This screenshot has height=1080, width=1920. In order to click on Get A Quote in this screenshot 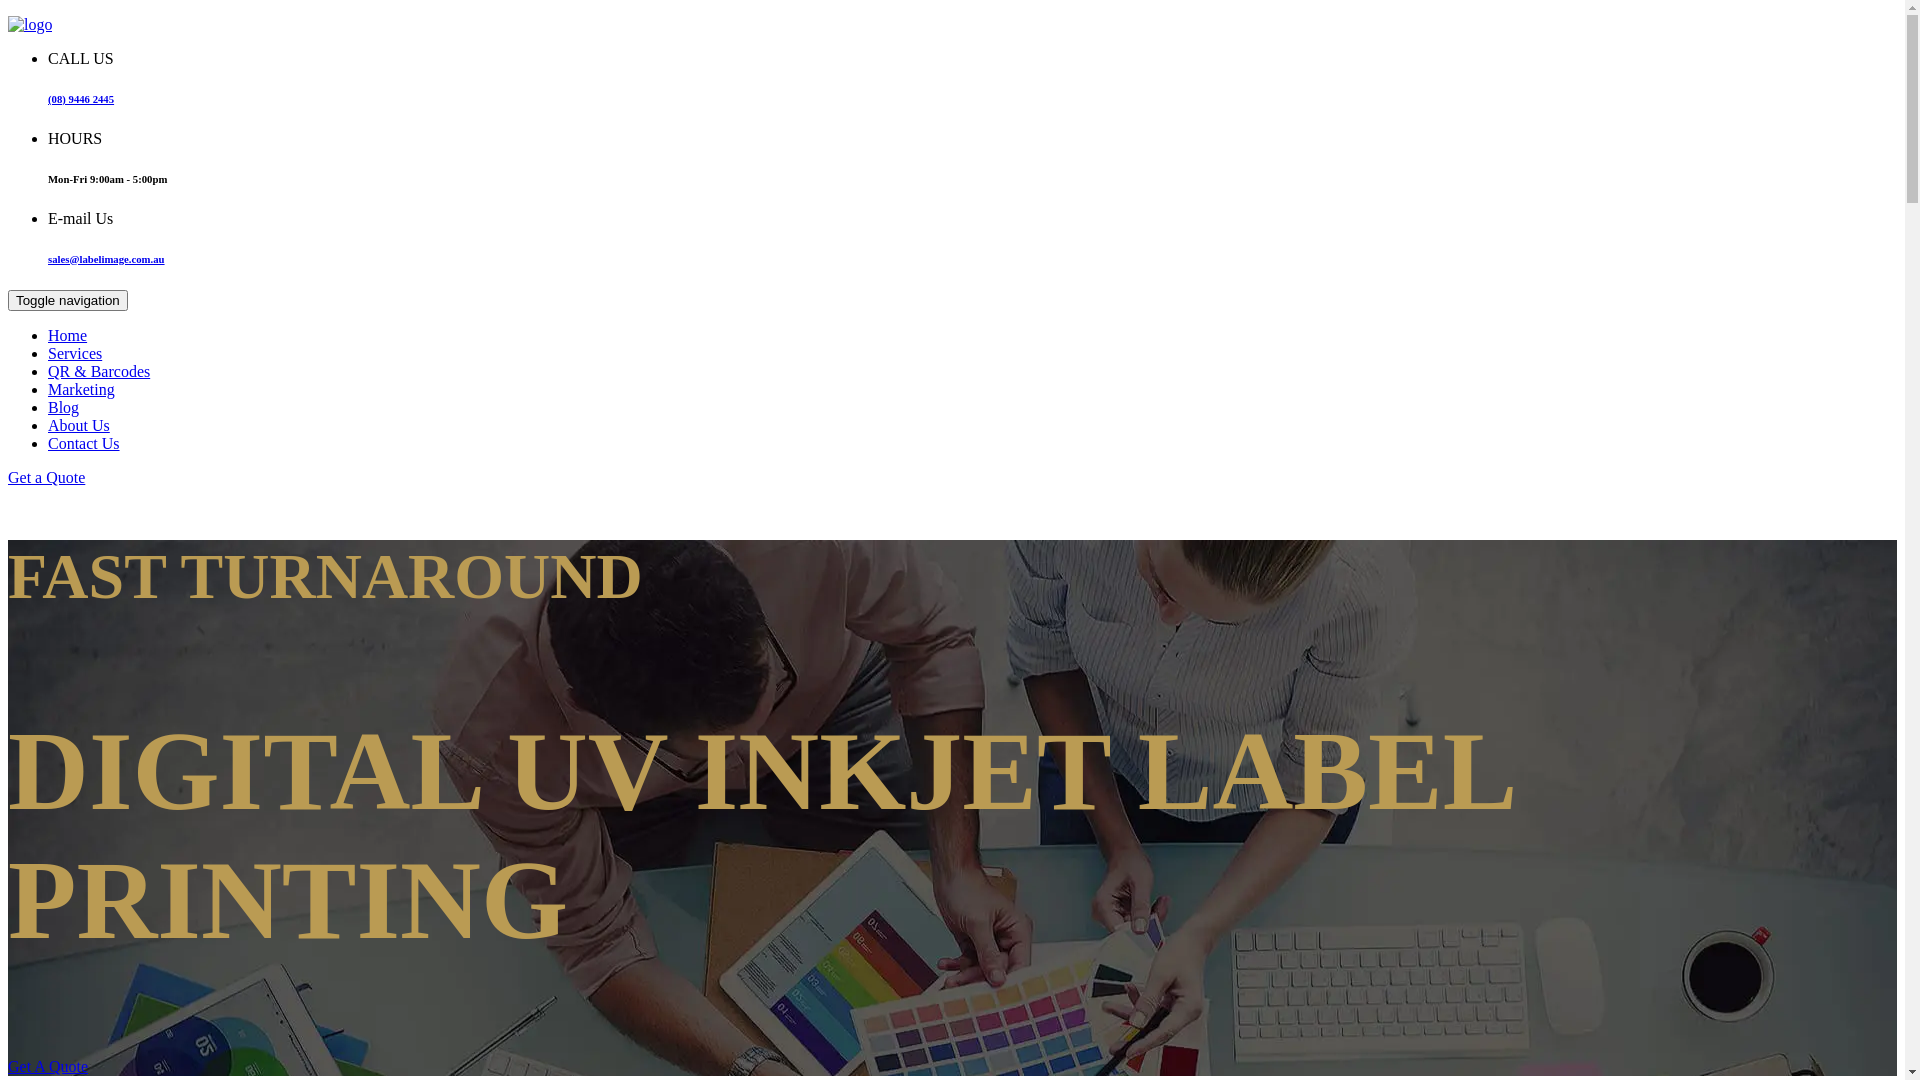, I will do `click(48, 1066)`.